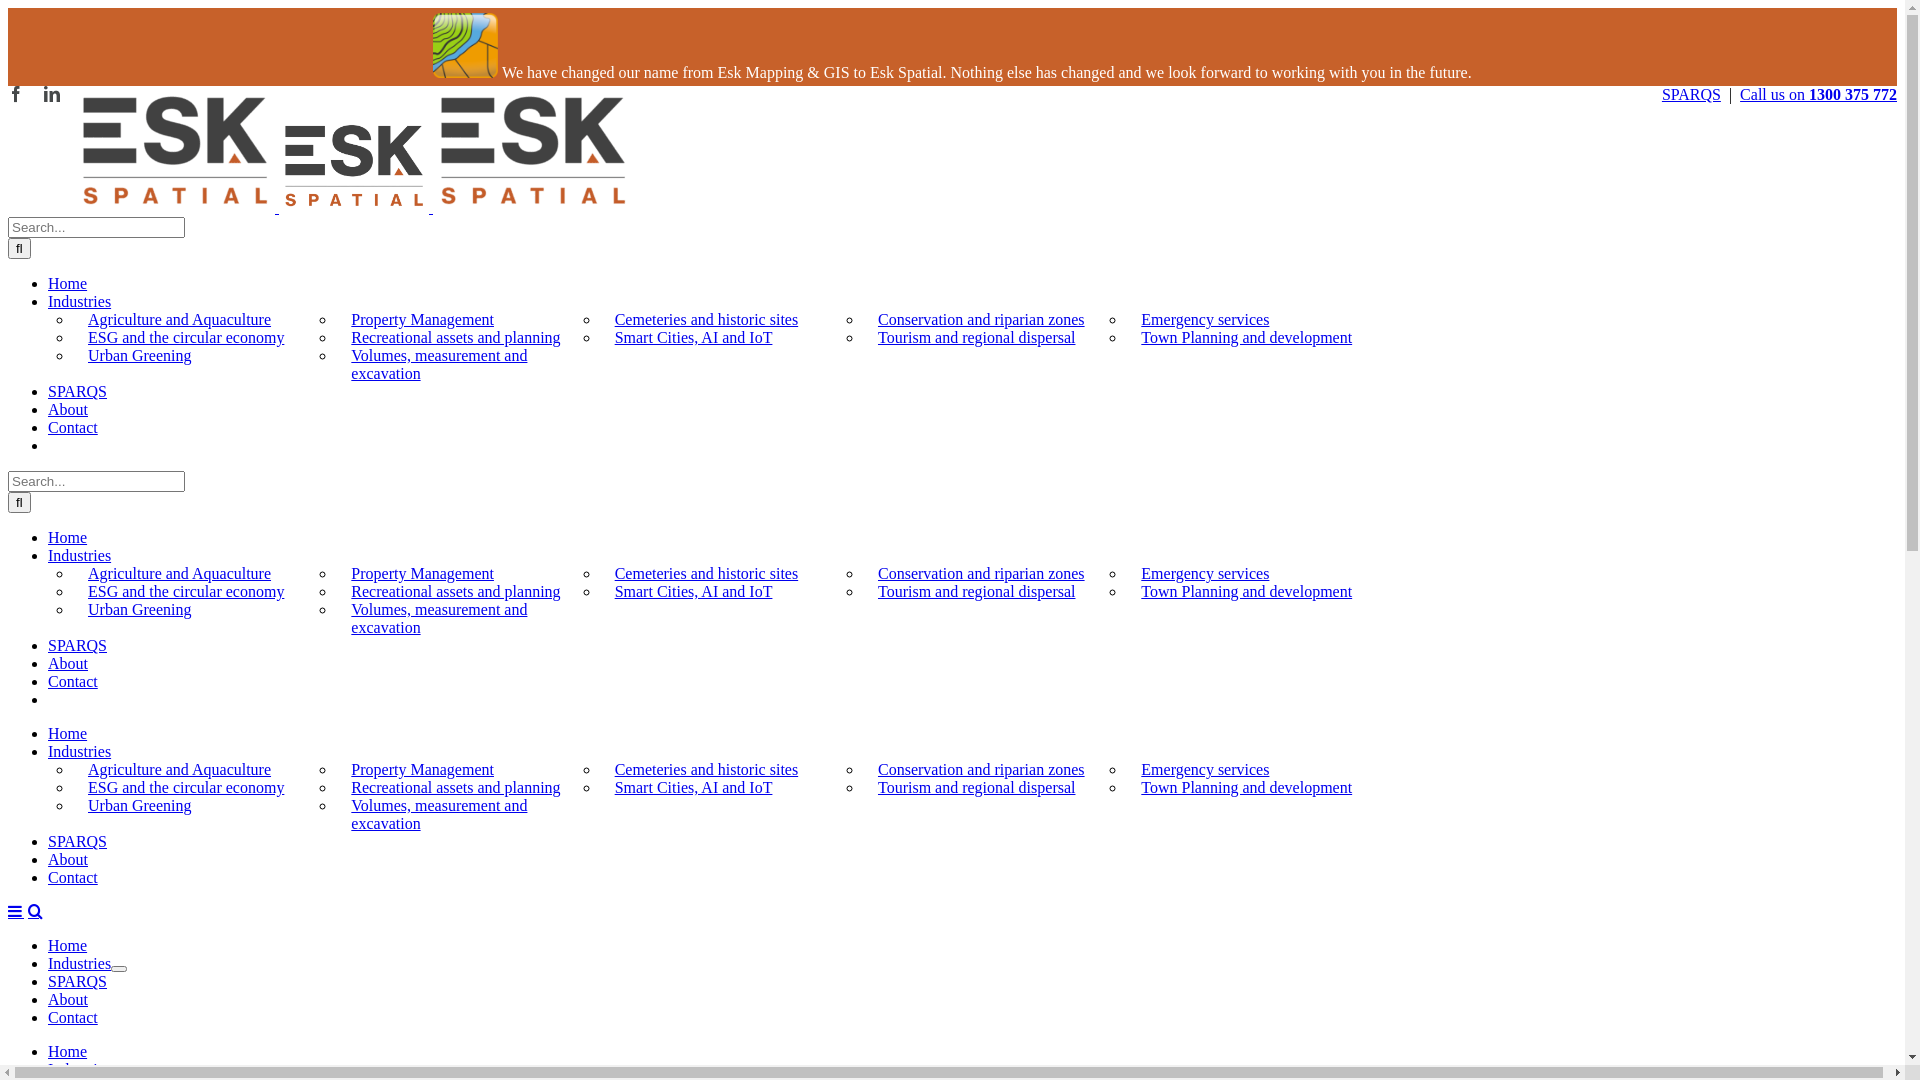 This screenshot has width=1920, height=1080. What do you see at coordinates (73, 428) in the screenshot?
I see `Contact` at bounding box center [73, 428].